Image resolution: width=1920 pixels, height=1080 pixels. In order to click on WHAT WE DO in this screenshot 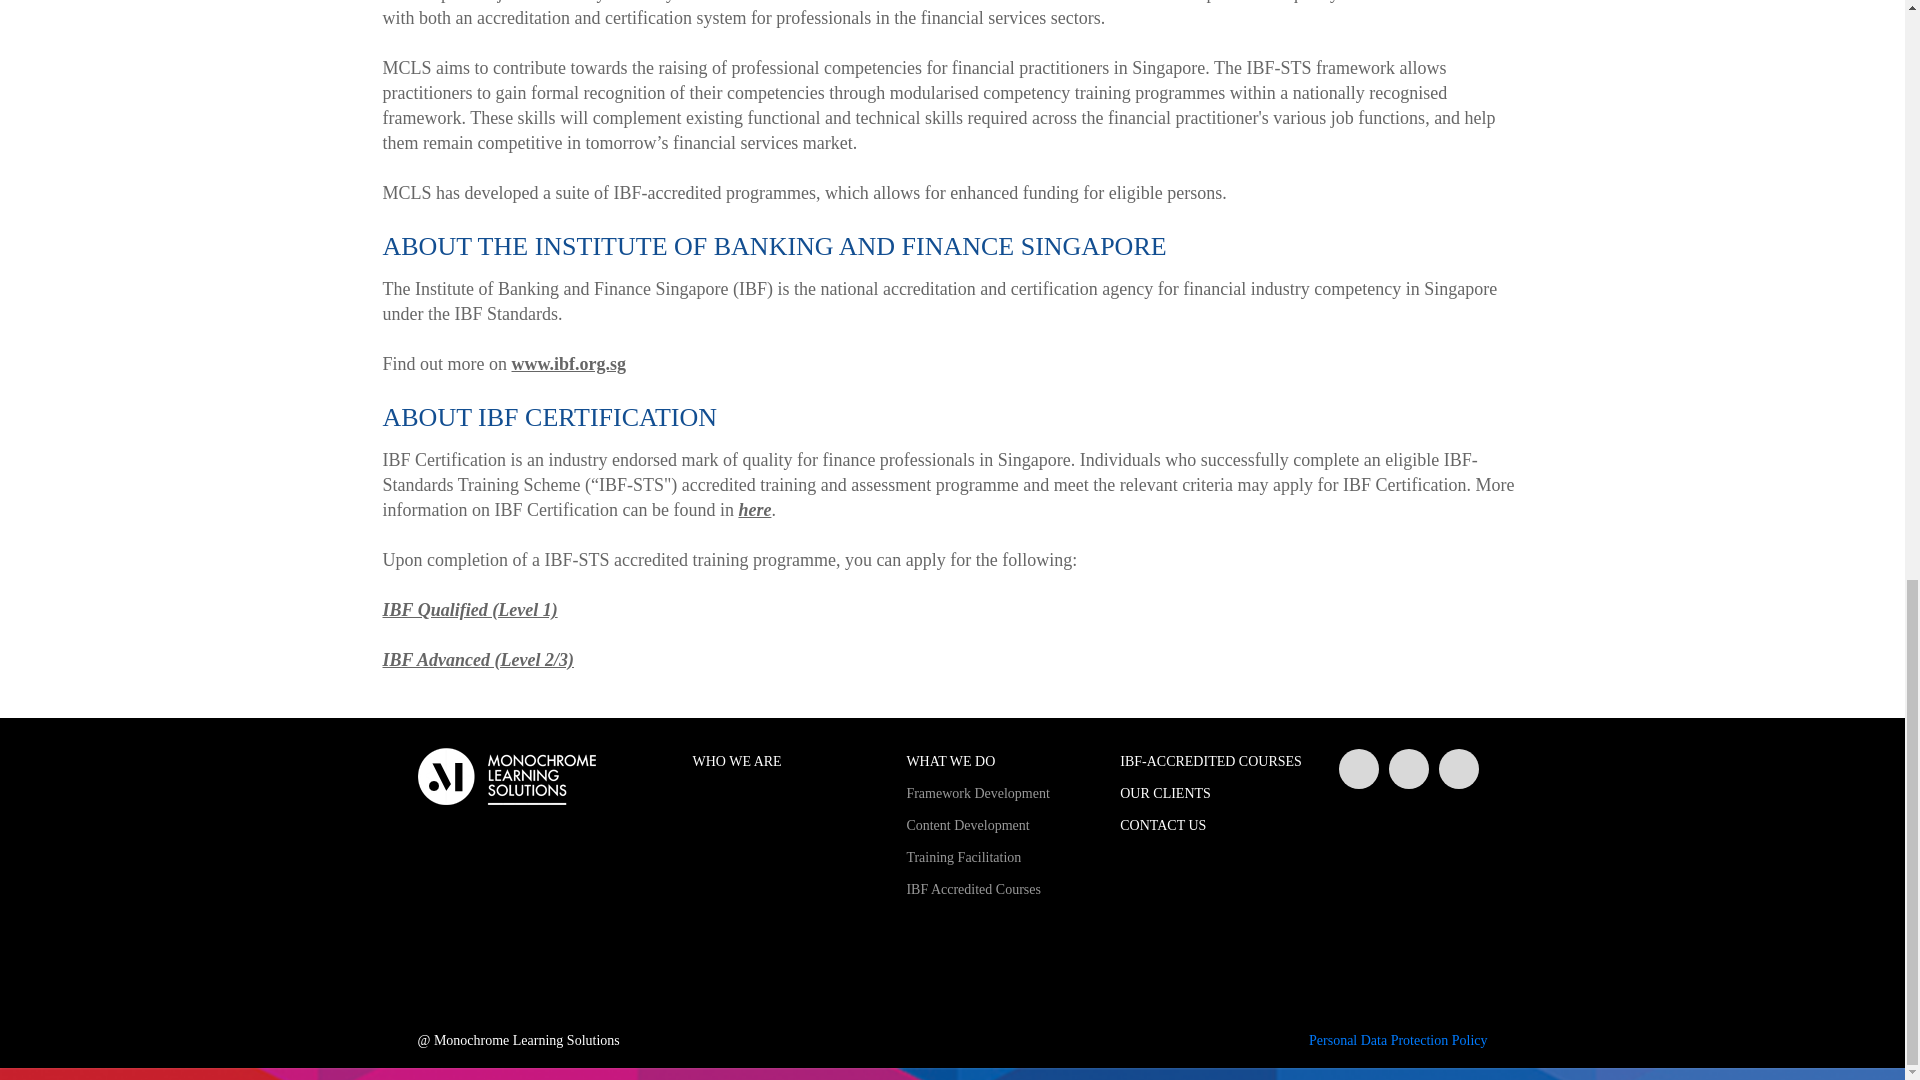, I will do `click(998, 761)`.